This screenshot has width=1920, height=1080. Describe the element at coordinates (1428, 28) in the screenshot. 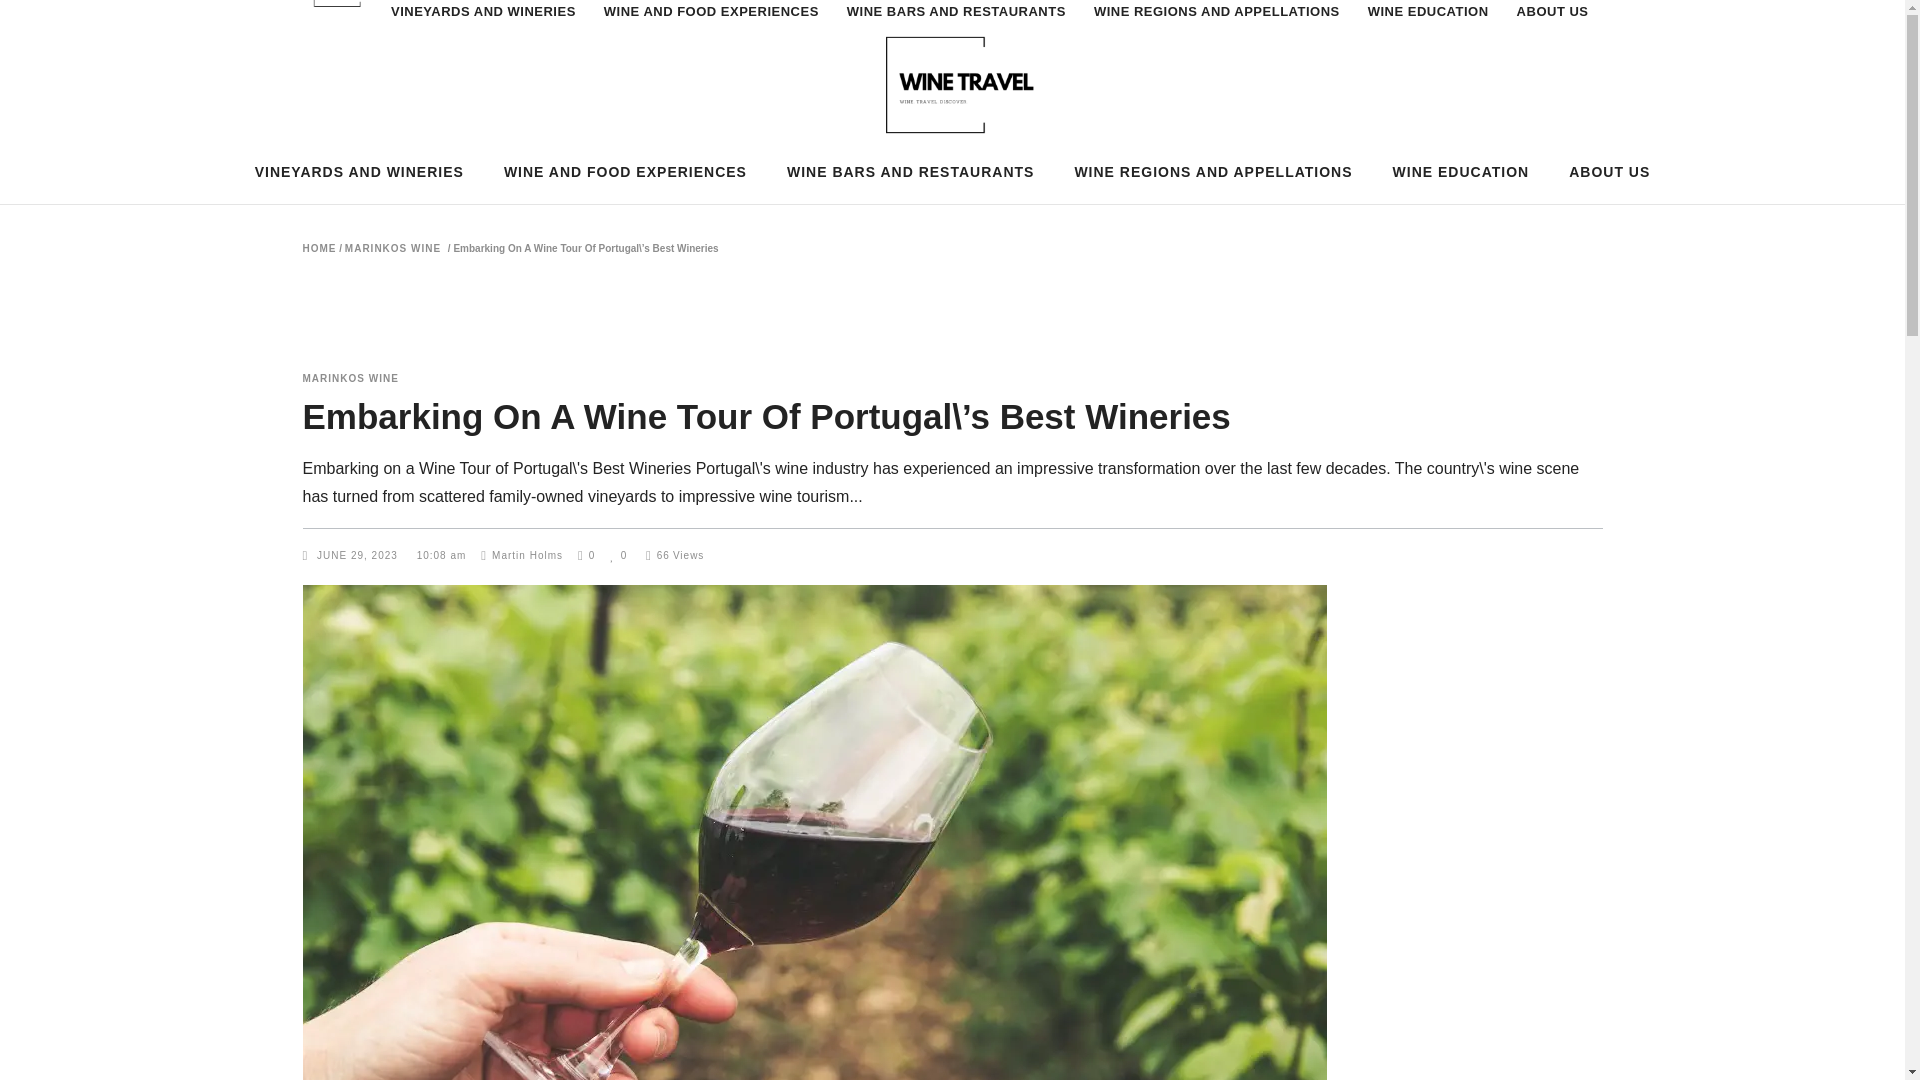

I see `WINE EDUCATION` at that location.